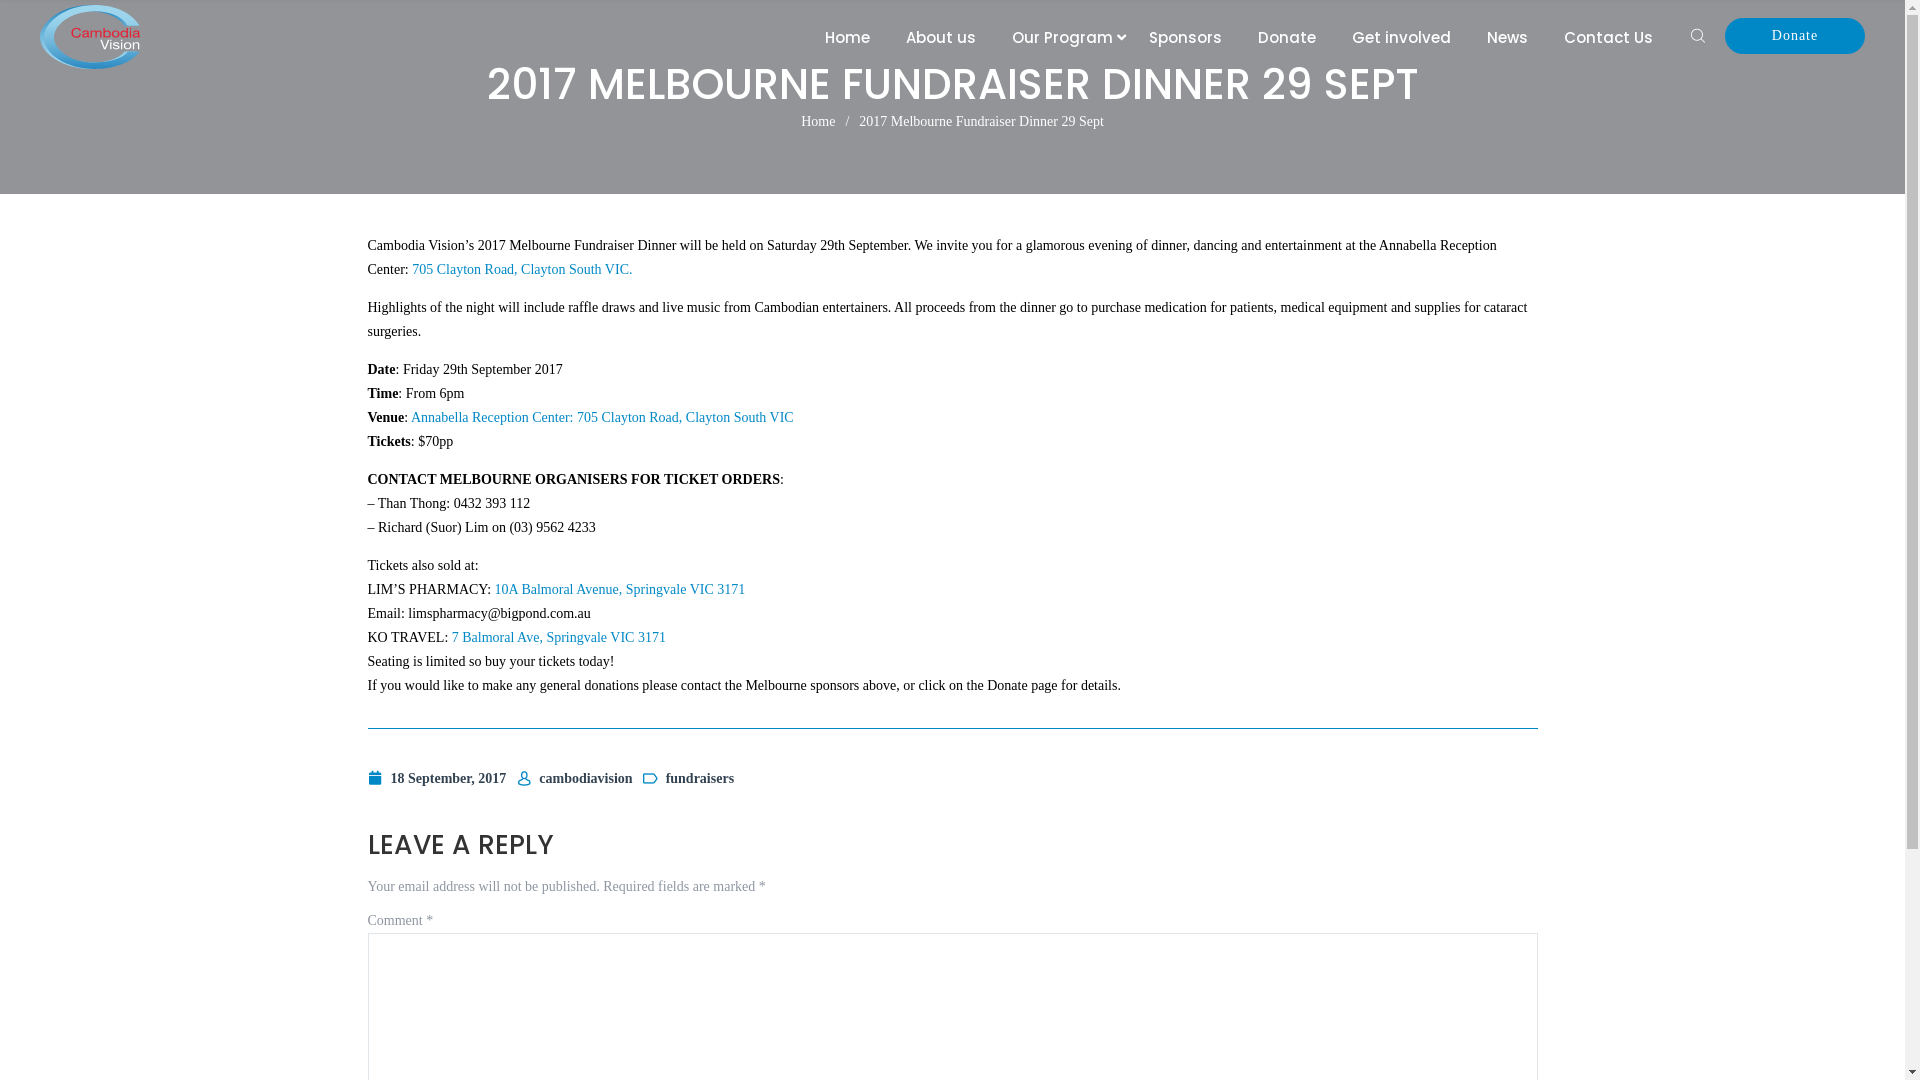  Describe the element at coordinates (941, 38) in the screenshot. I see `About us` at that location.